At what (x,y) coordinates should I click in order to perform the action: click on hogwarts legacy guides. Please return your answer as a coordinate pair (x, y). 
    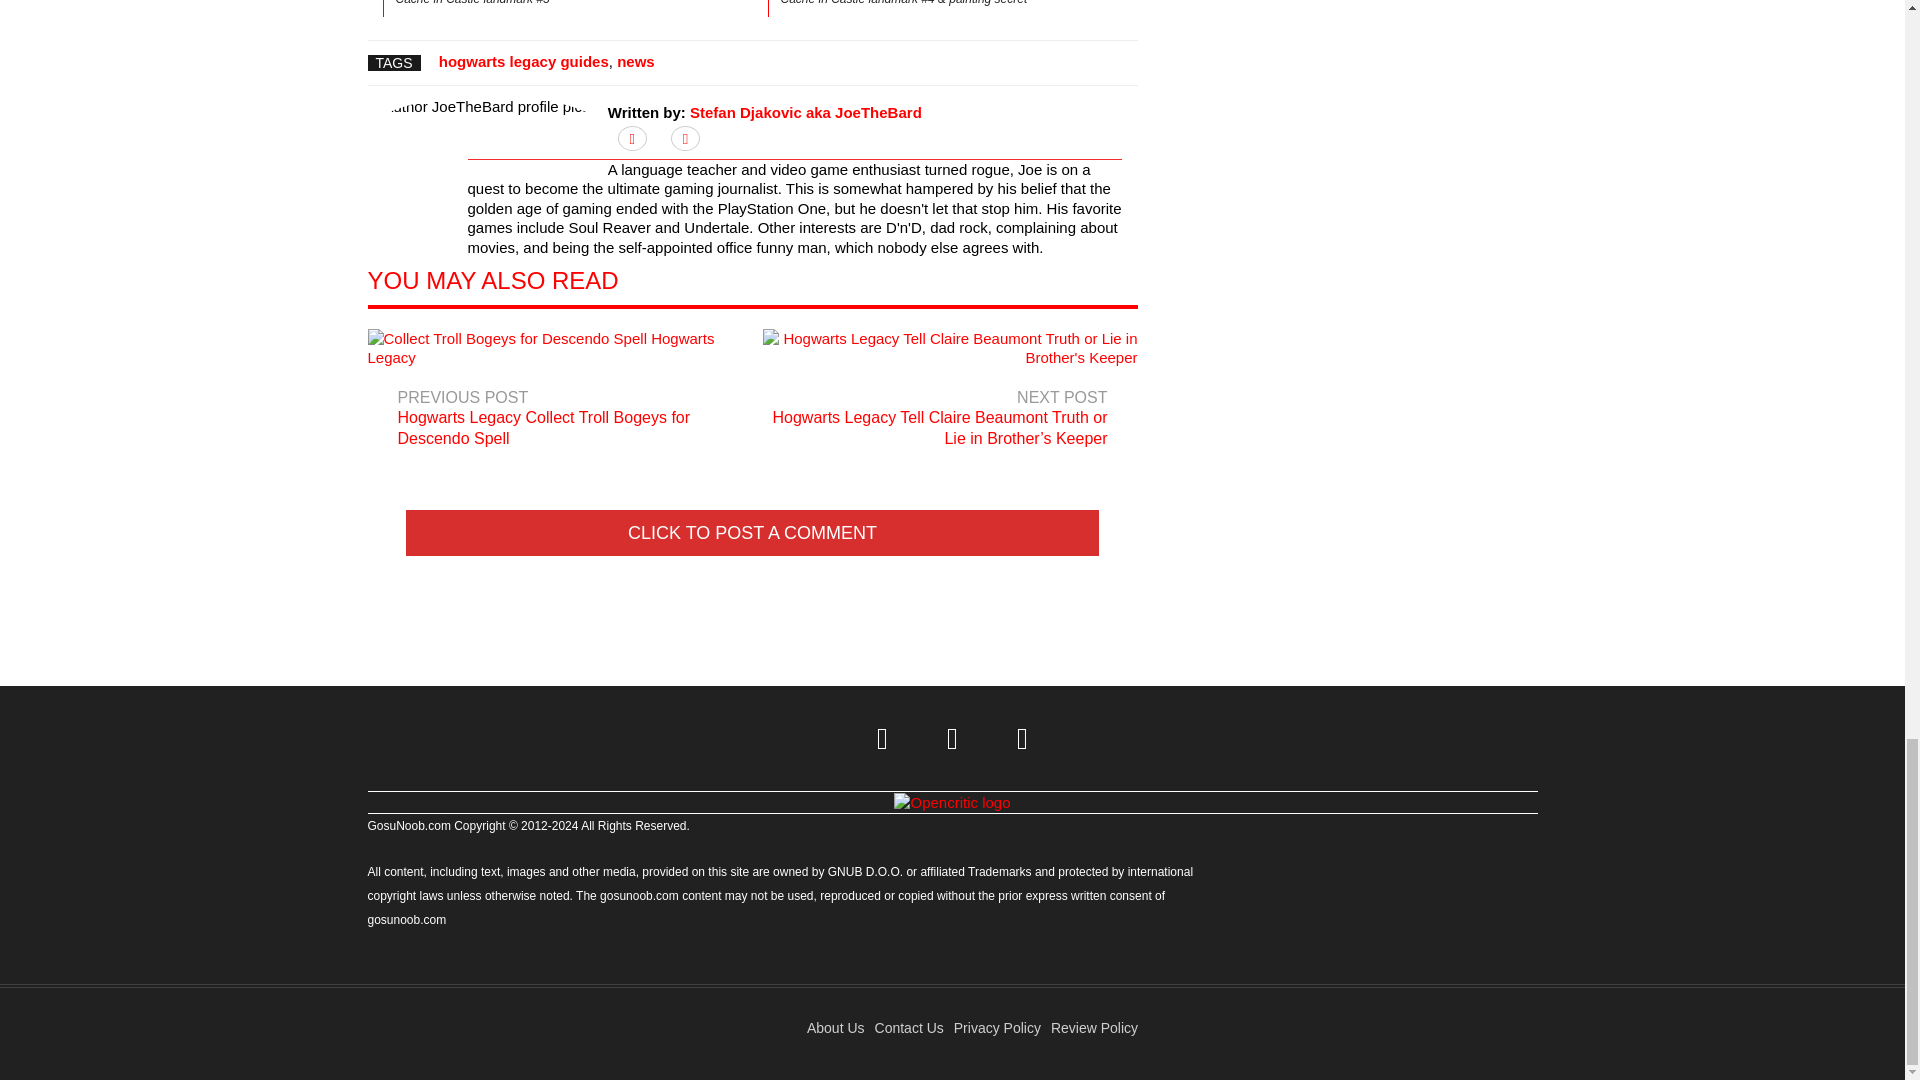
    Looking at the image, I should click on (524, 61).